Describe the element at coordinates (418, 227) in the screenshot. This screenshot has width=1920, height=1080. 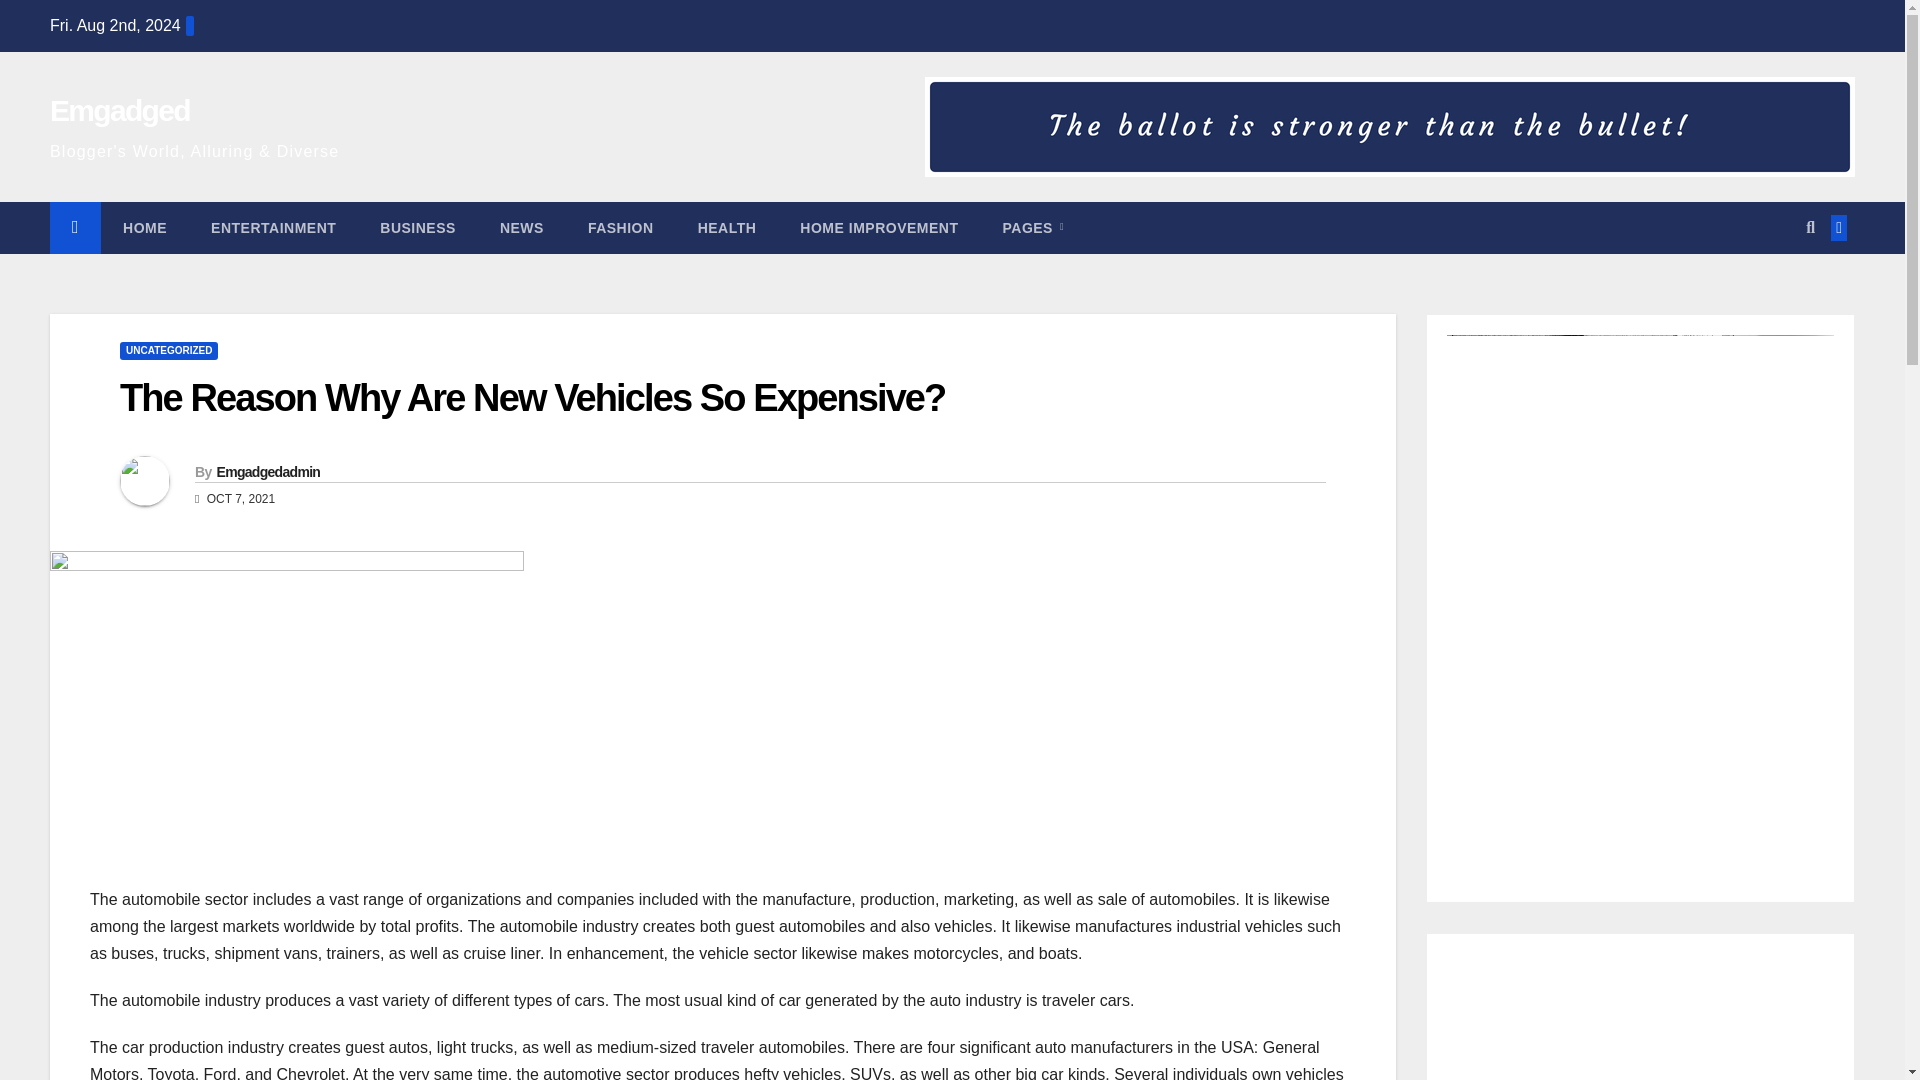
I see `BUSINESS` at that location.